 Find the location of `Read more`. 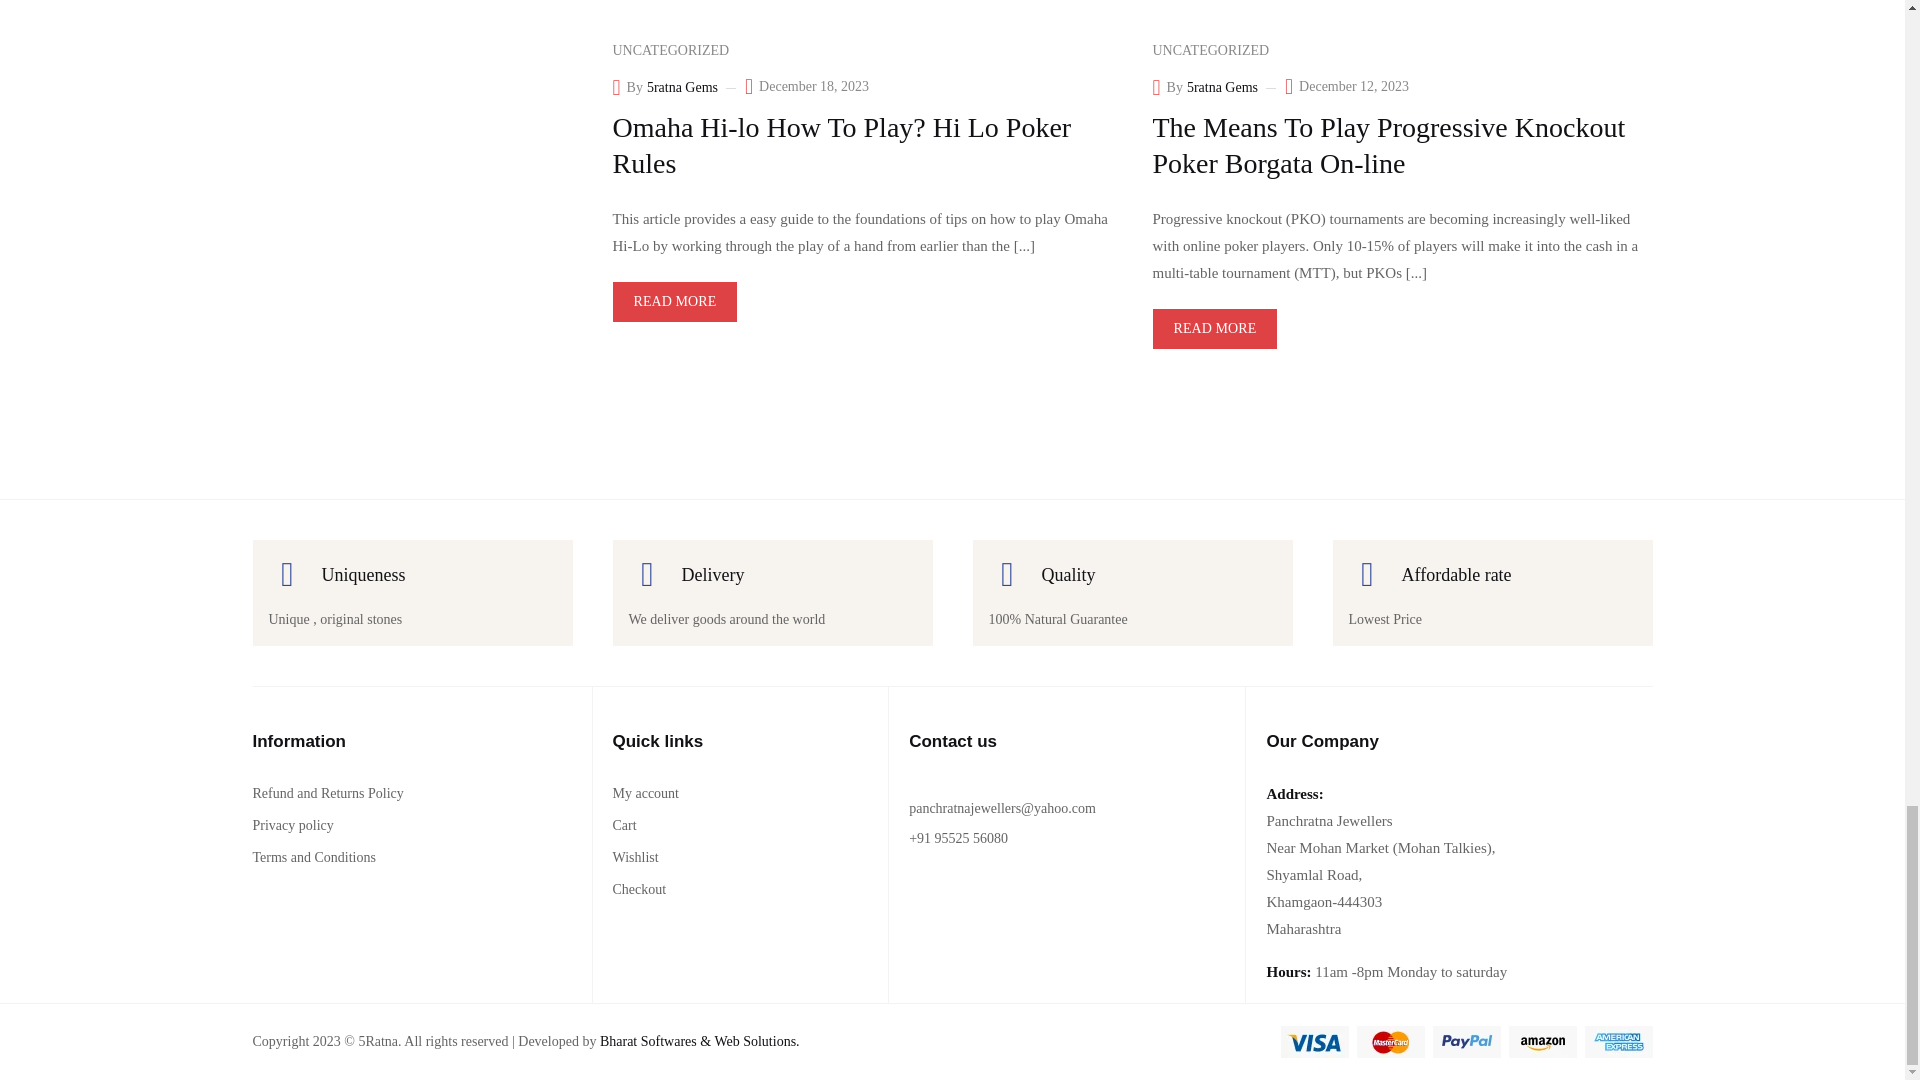

Read more is located at coordinates (674, 301).